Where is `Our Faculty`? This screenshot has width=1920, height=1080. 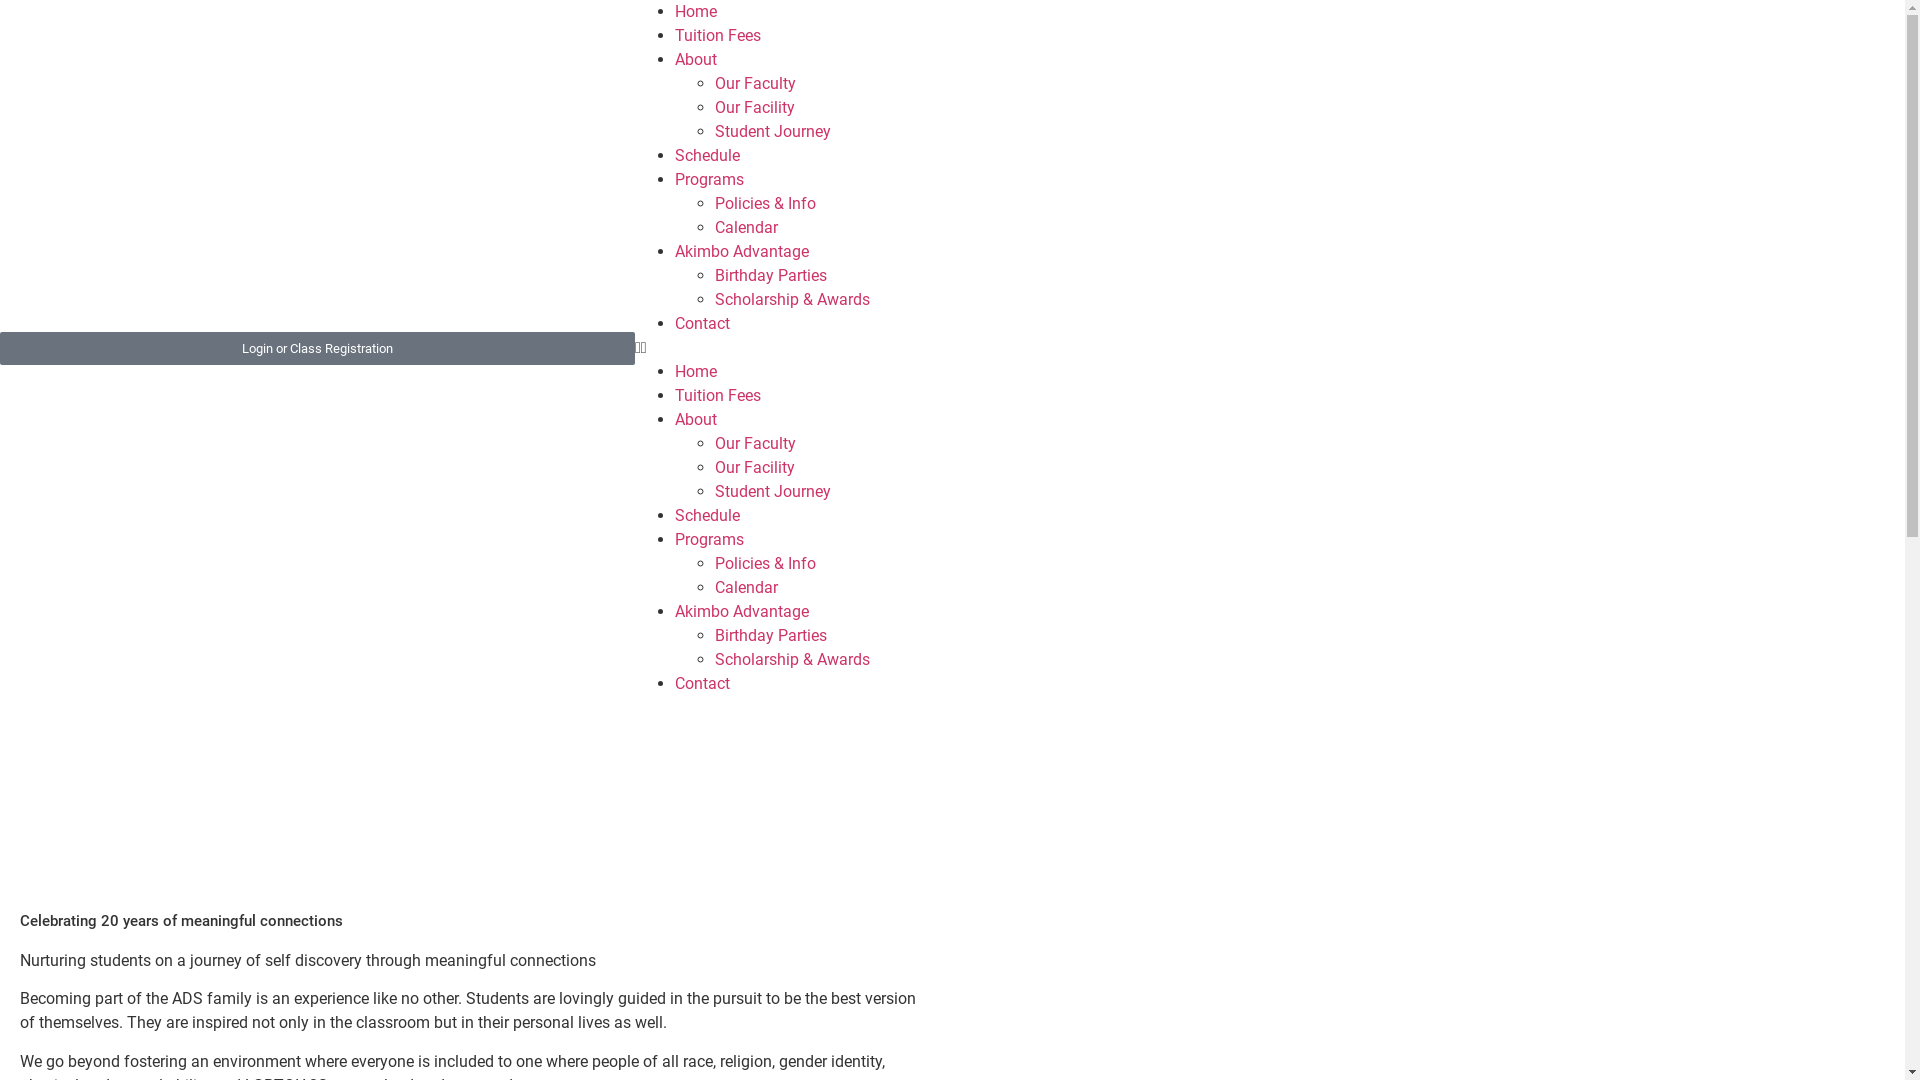 Our Faculty is located at coordinates (756, 444).